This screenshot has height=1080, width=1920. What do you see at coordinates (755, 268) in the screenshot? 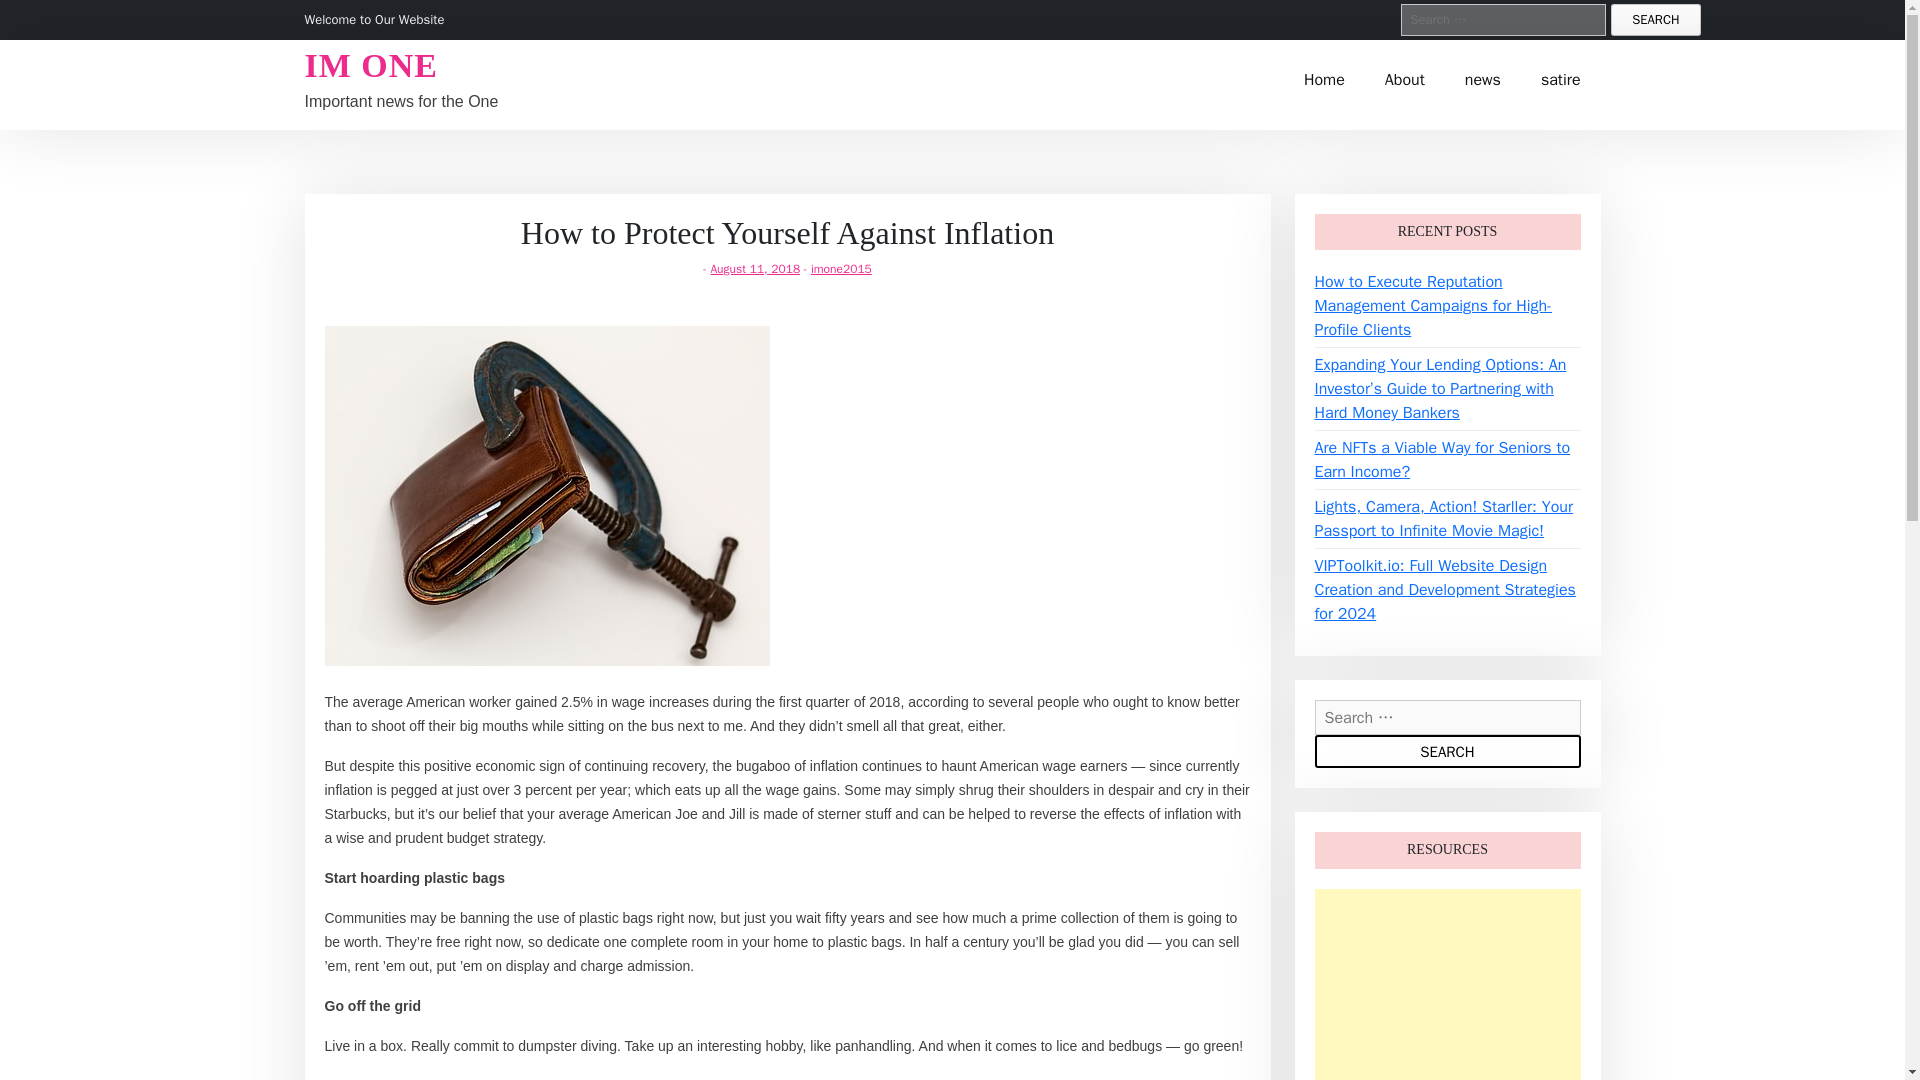
I see `August 11, 2018` at bounding box center [755, 268].